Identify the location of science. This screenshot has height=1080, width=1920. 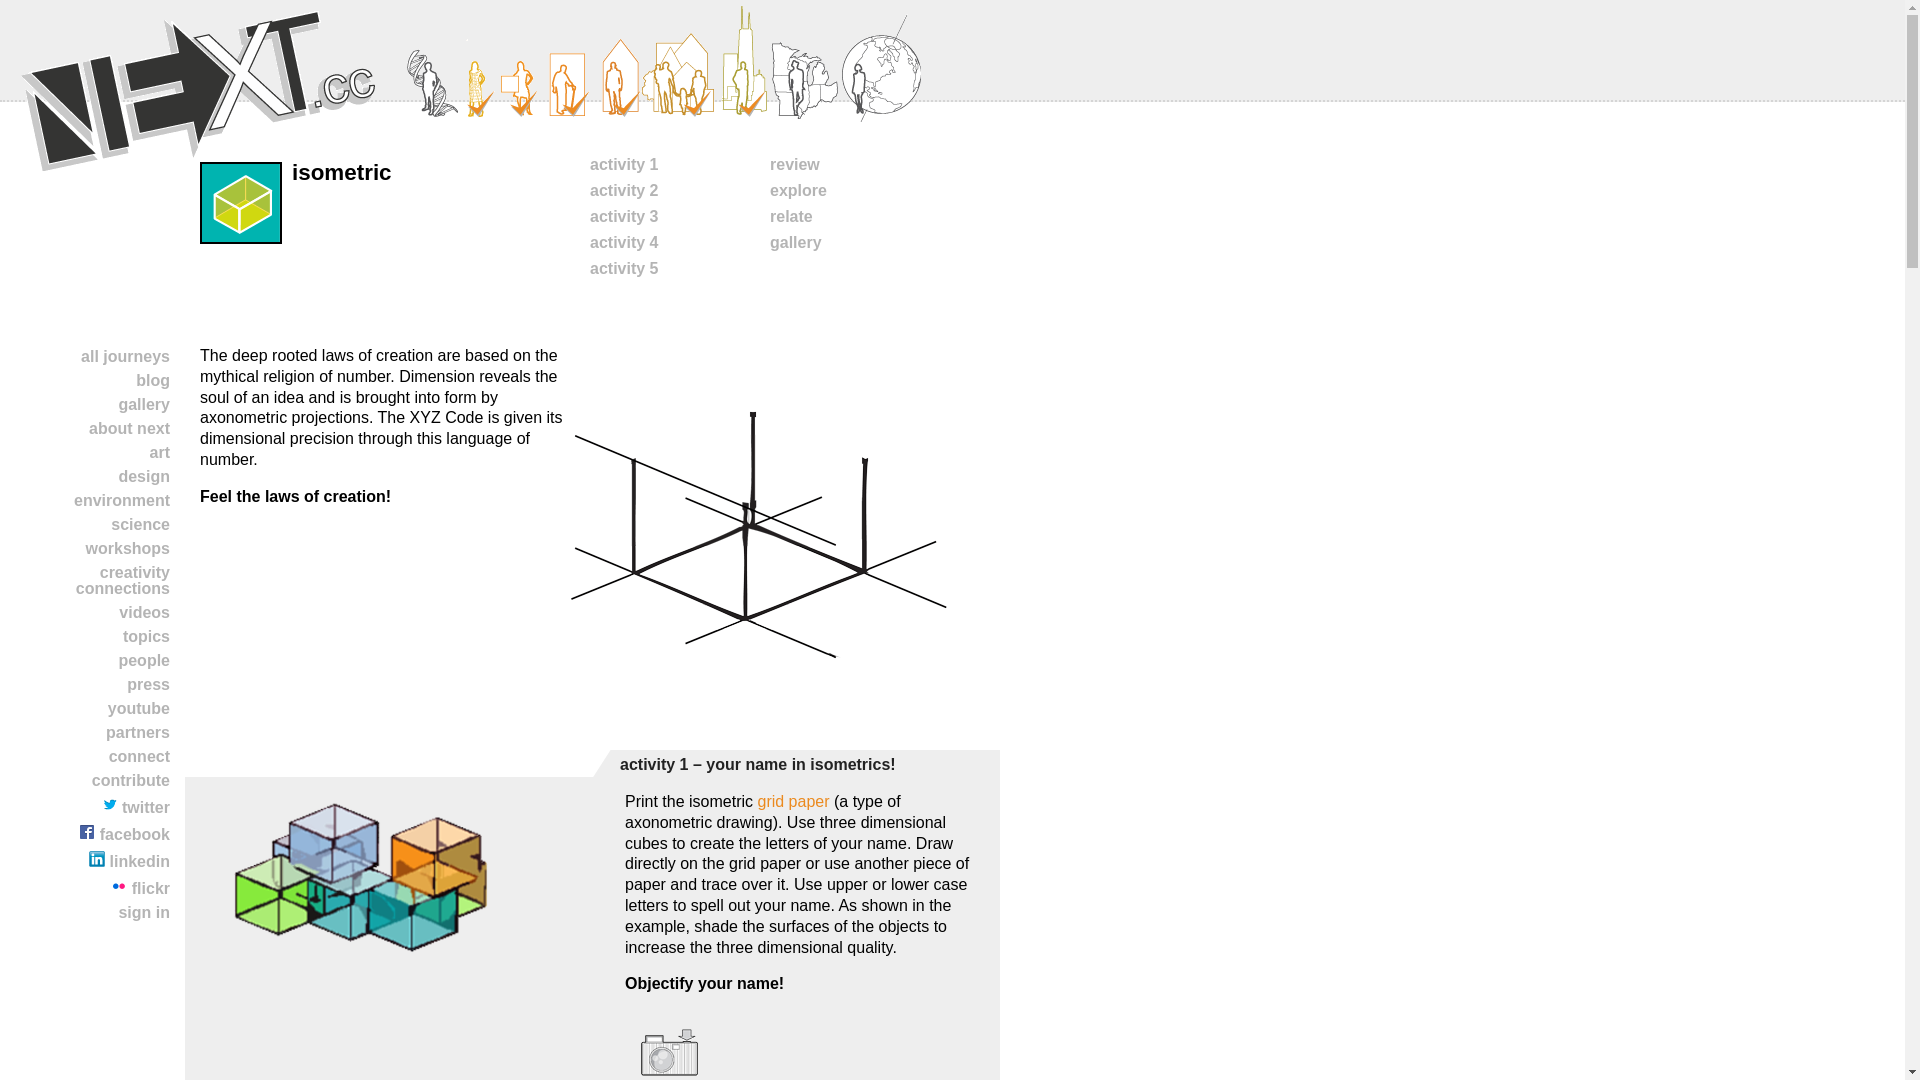
(94, 524).